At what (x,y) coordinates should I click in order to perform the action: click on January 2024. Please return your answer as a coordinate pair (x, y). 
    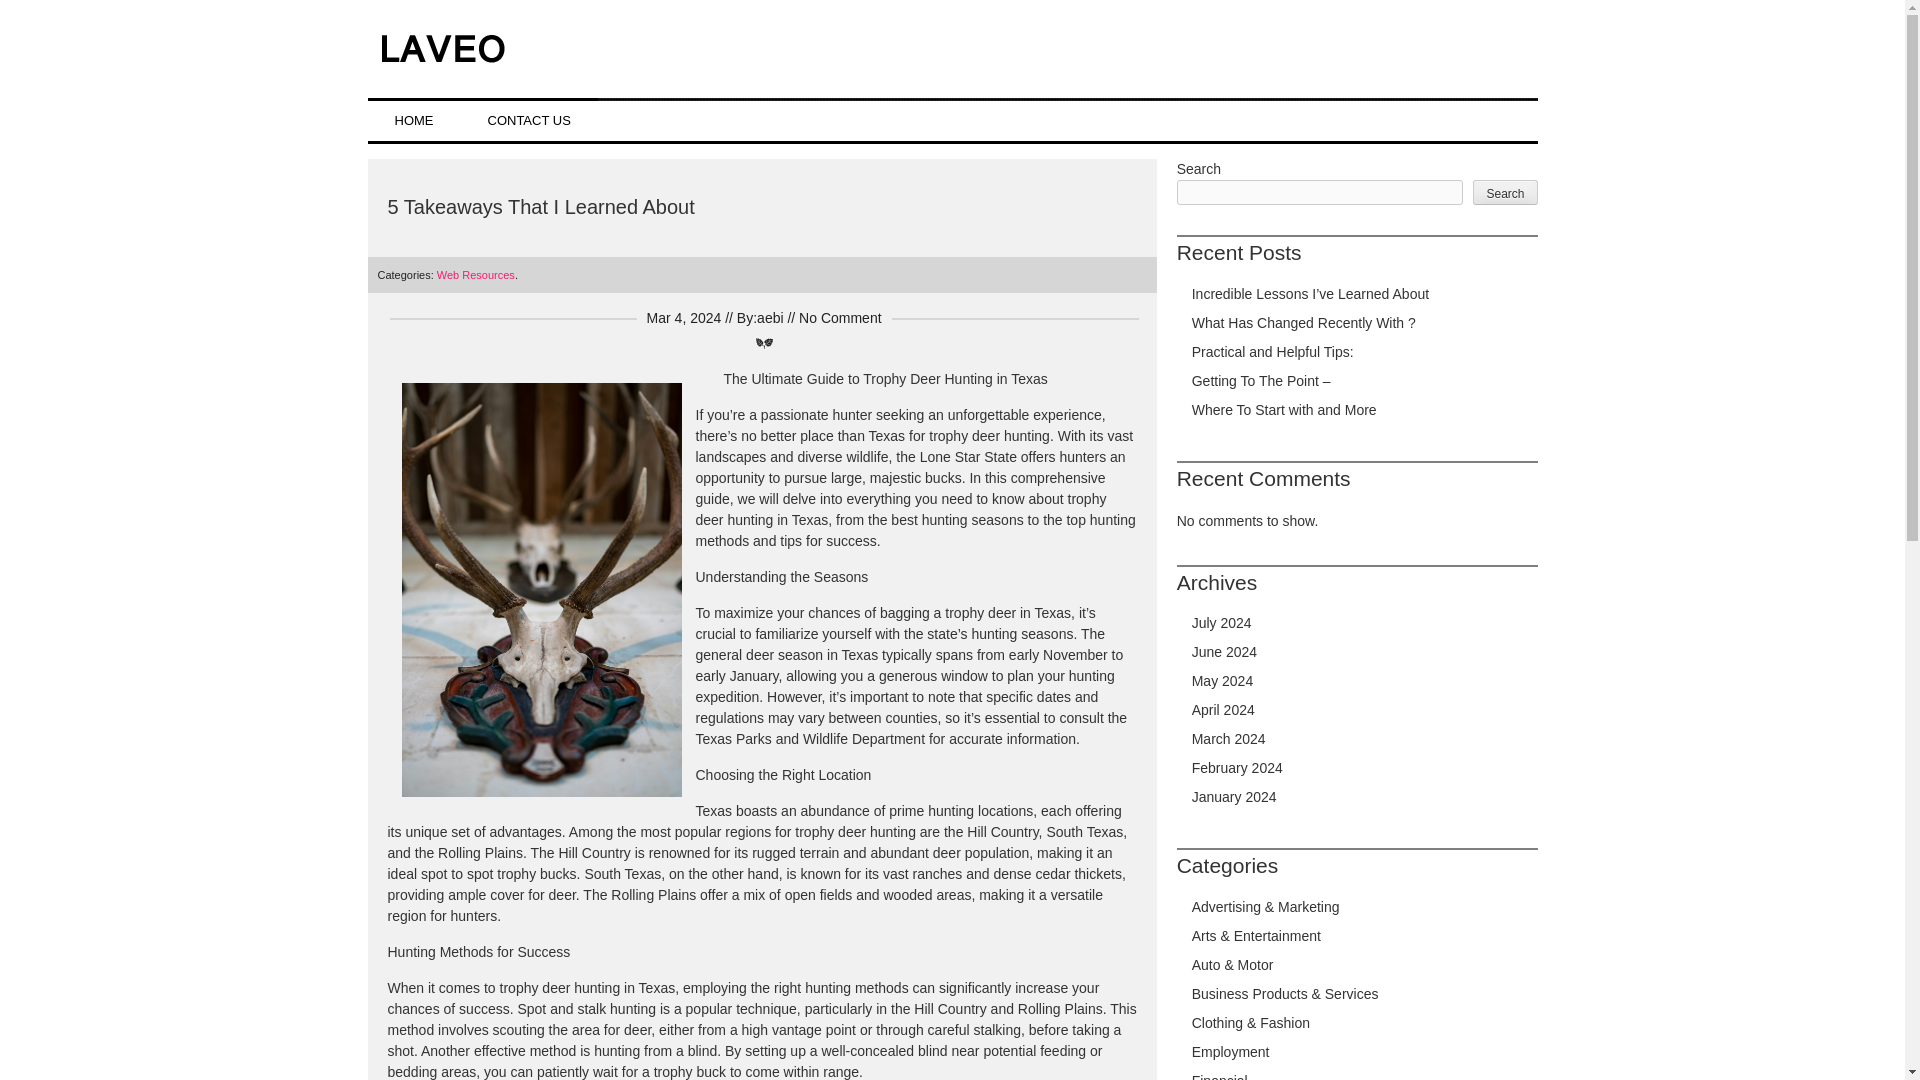
    Looking at the image, I should click on (1234, 796).